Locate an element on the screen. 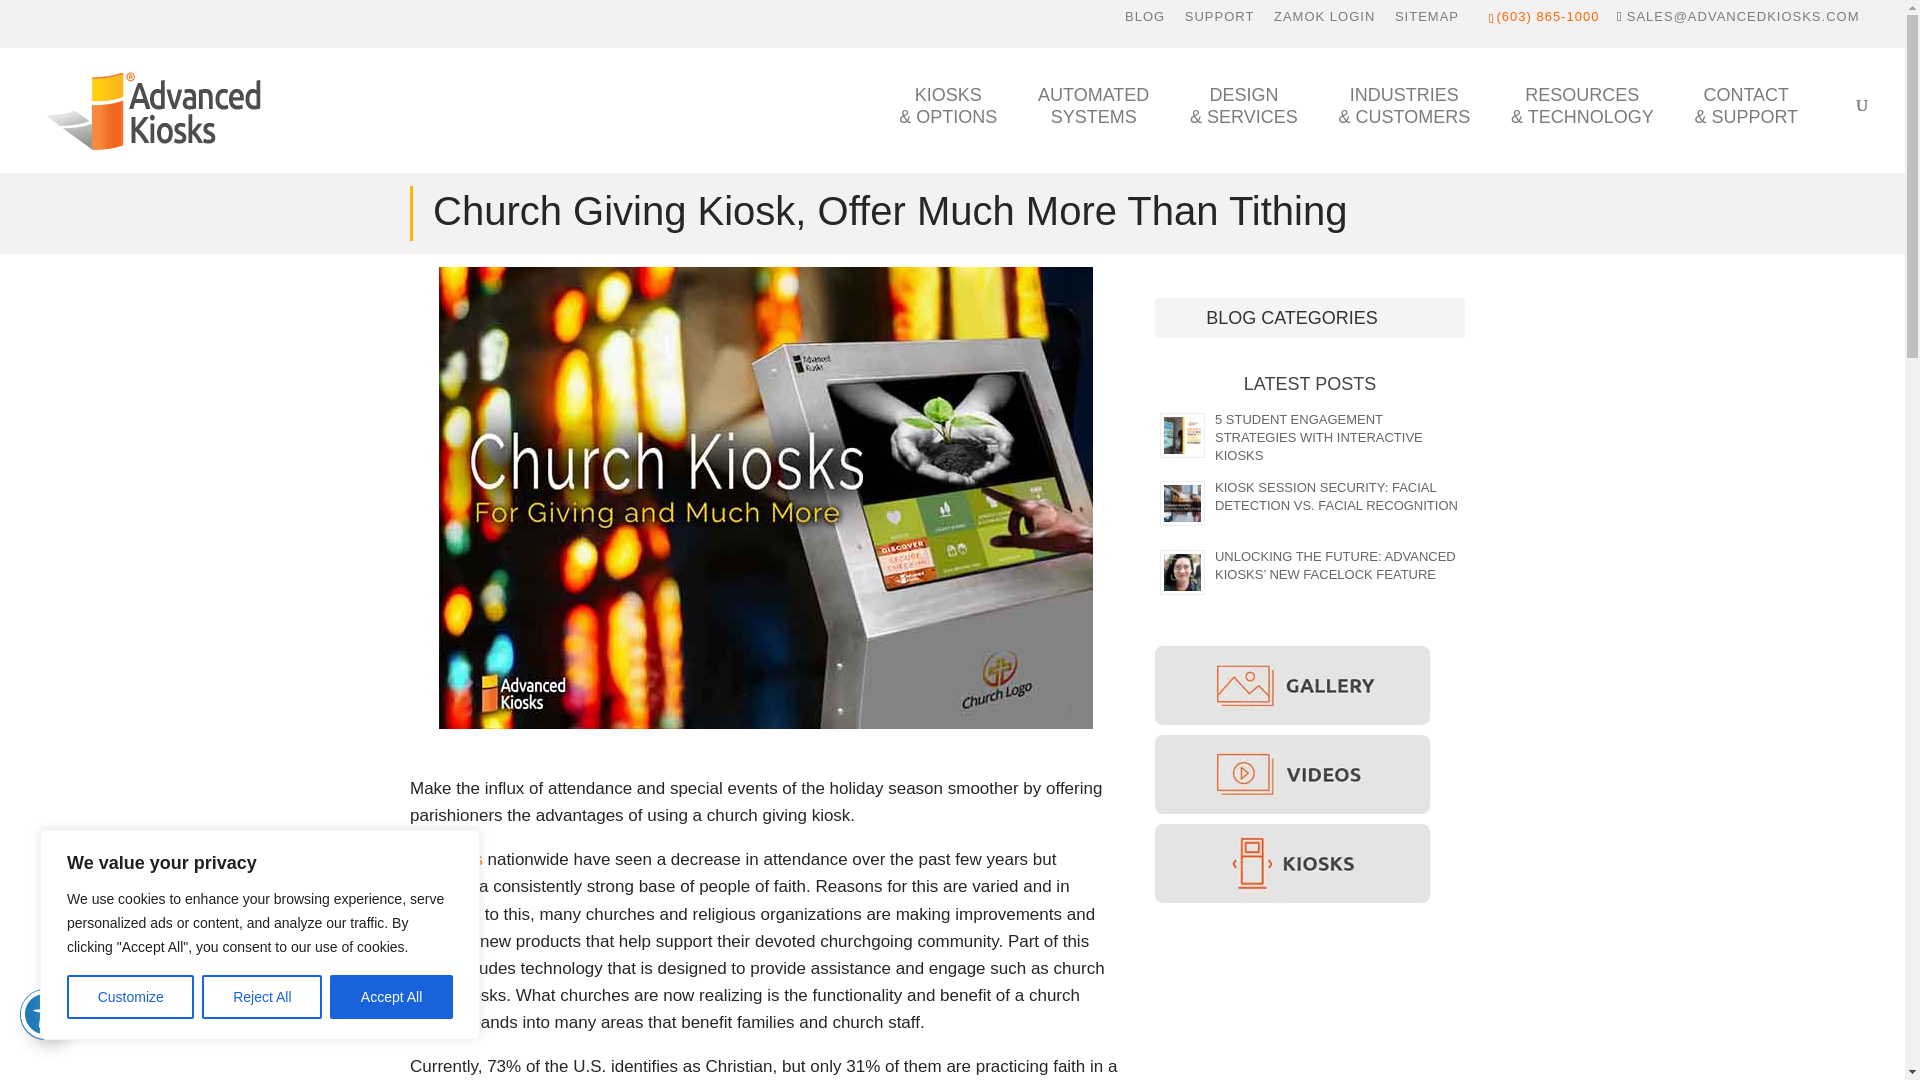  SUPPORT is located at coordinates (1104, 128).